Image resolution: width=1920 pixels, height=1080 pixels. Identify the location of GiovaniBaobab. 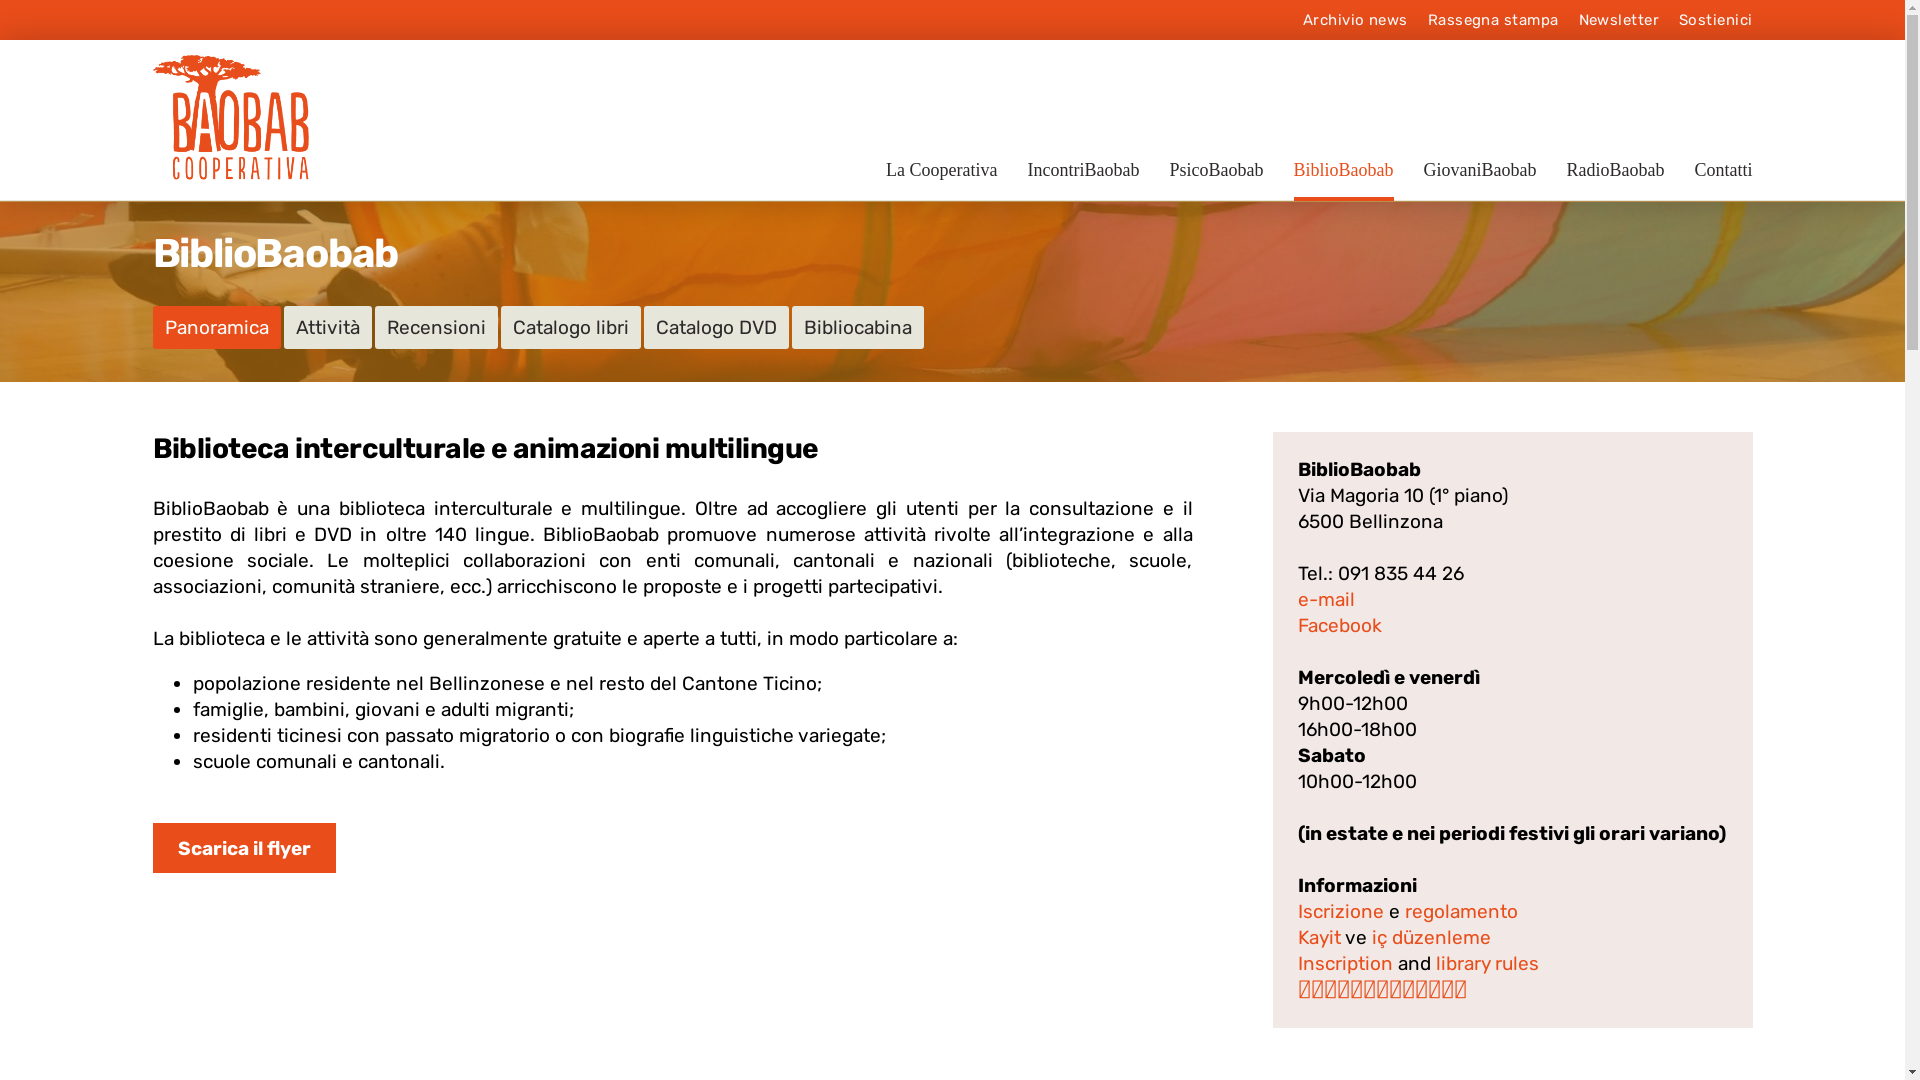
(1480, 180).